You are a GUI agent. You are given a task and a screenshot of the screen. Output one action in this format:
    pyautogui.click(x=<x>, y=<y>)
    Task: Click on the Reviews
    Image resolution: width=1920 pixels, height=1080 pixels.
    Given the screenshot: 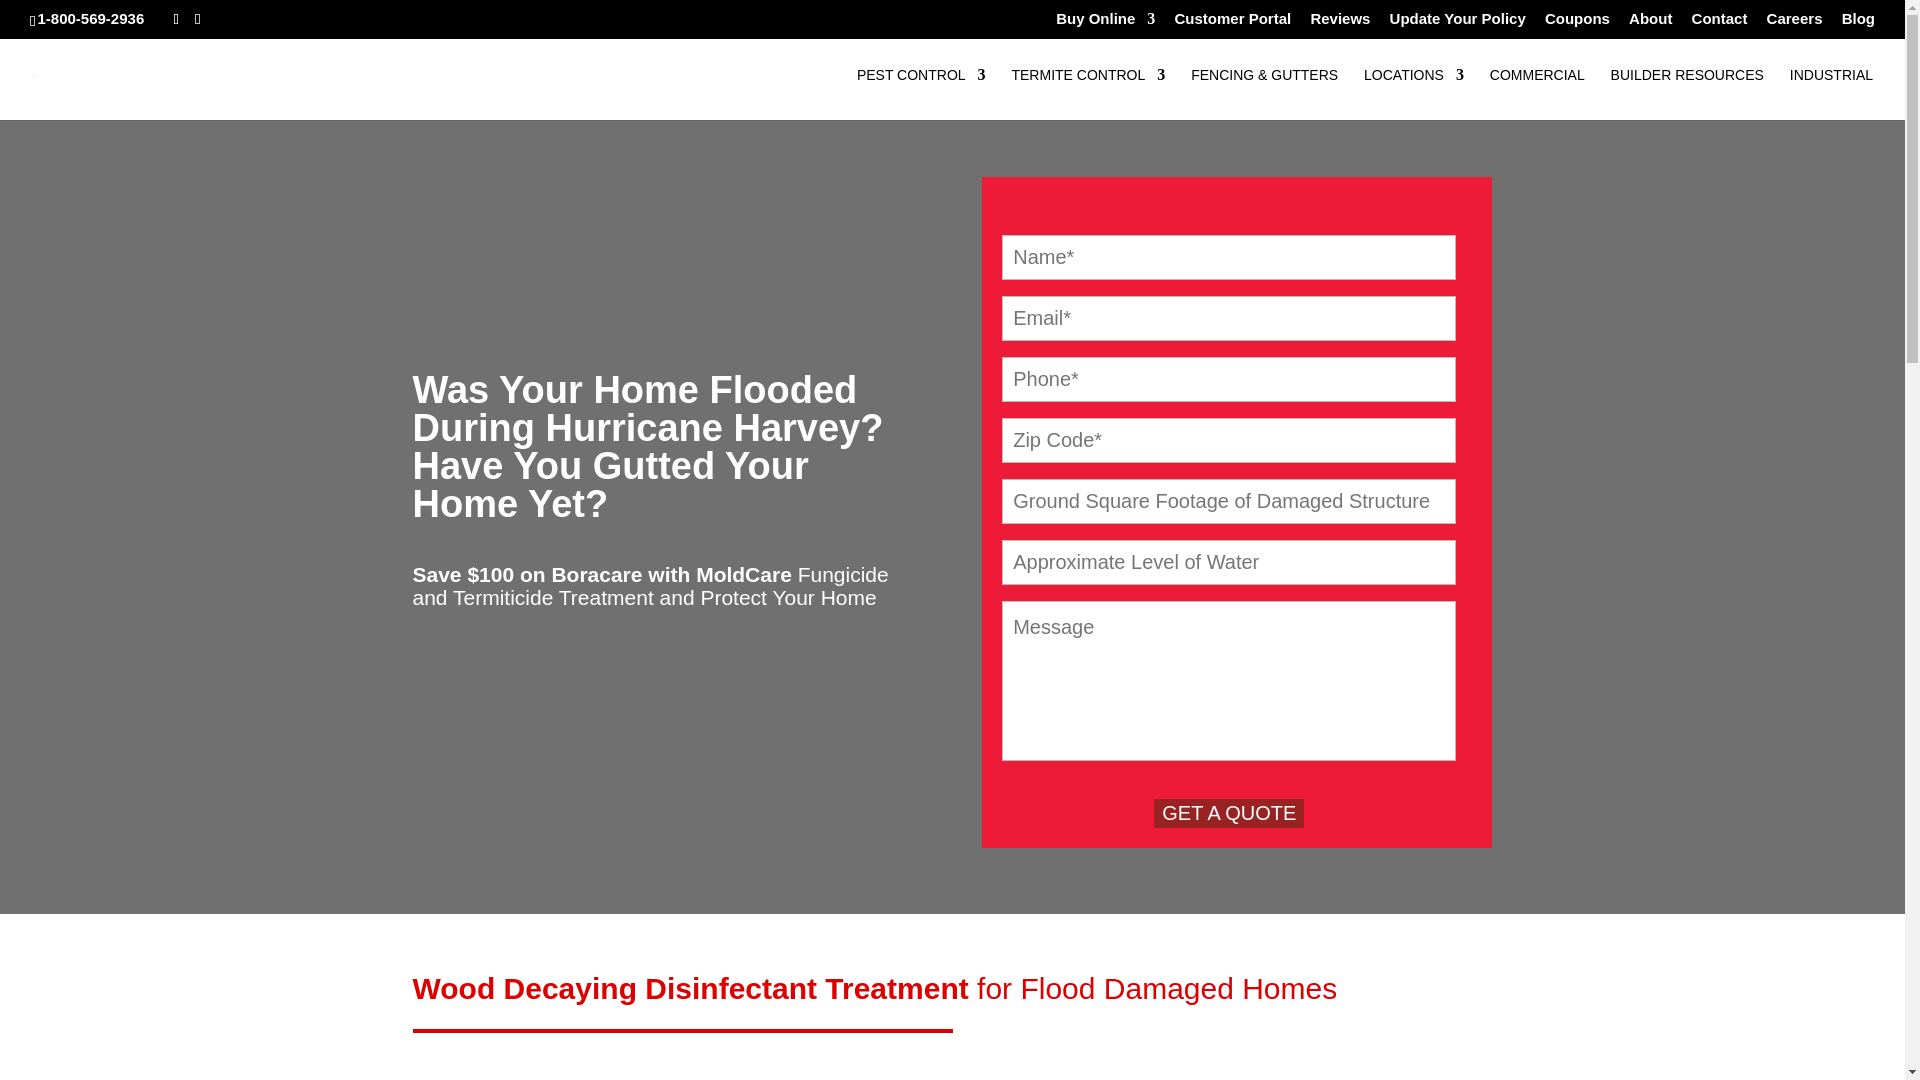 What is the action you would take?
    pyautogui.click(x=1340, y=23)
    